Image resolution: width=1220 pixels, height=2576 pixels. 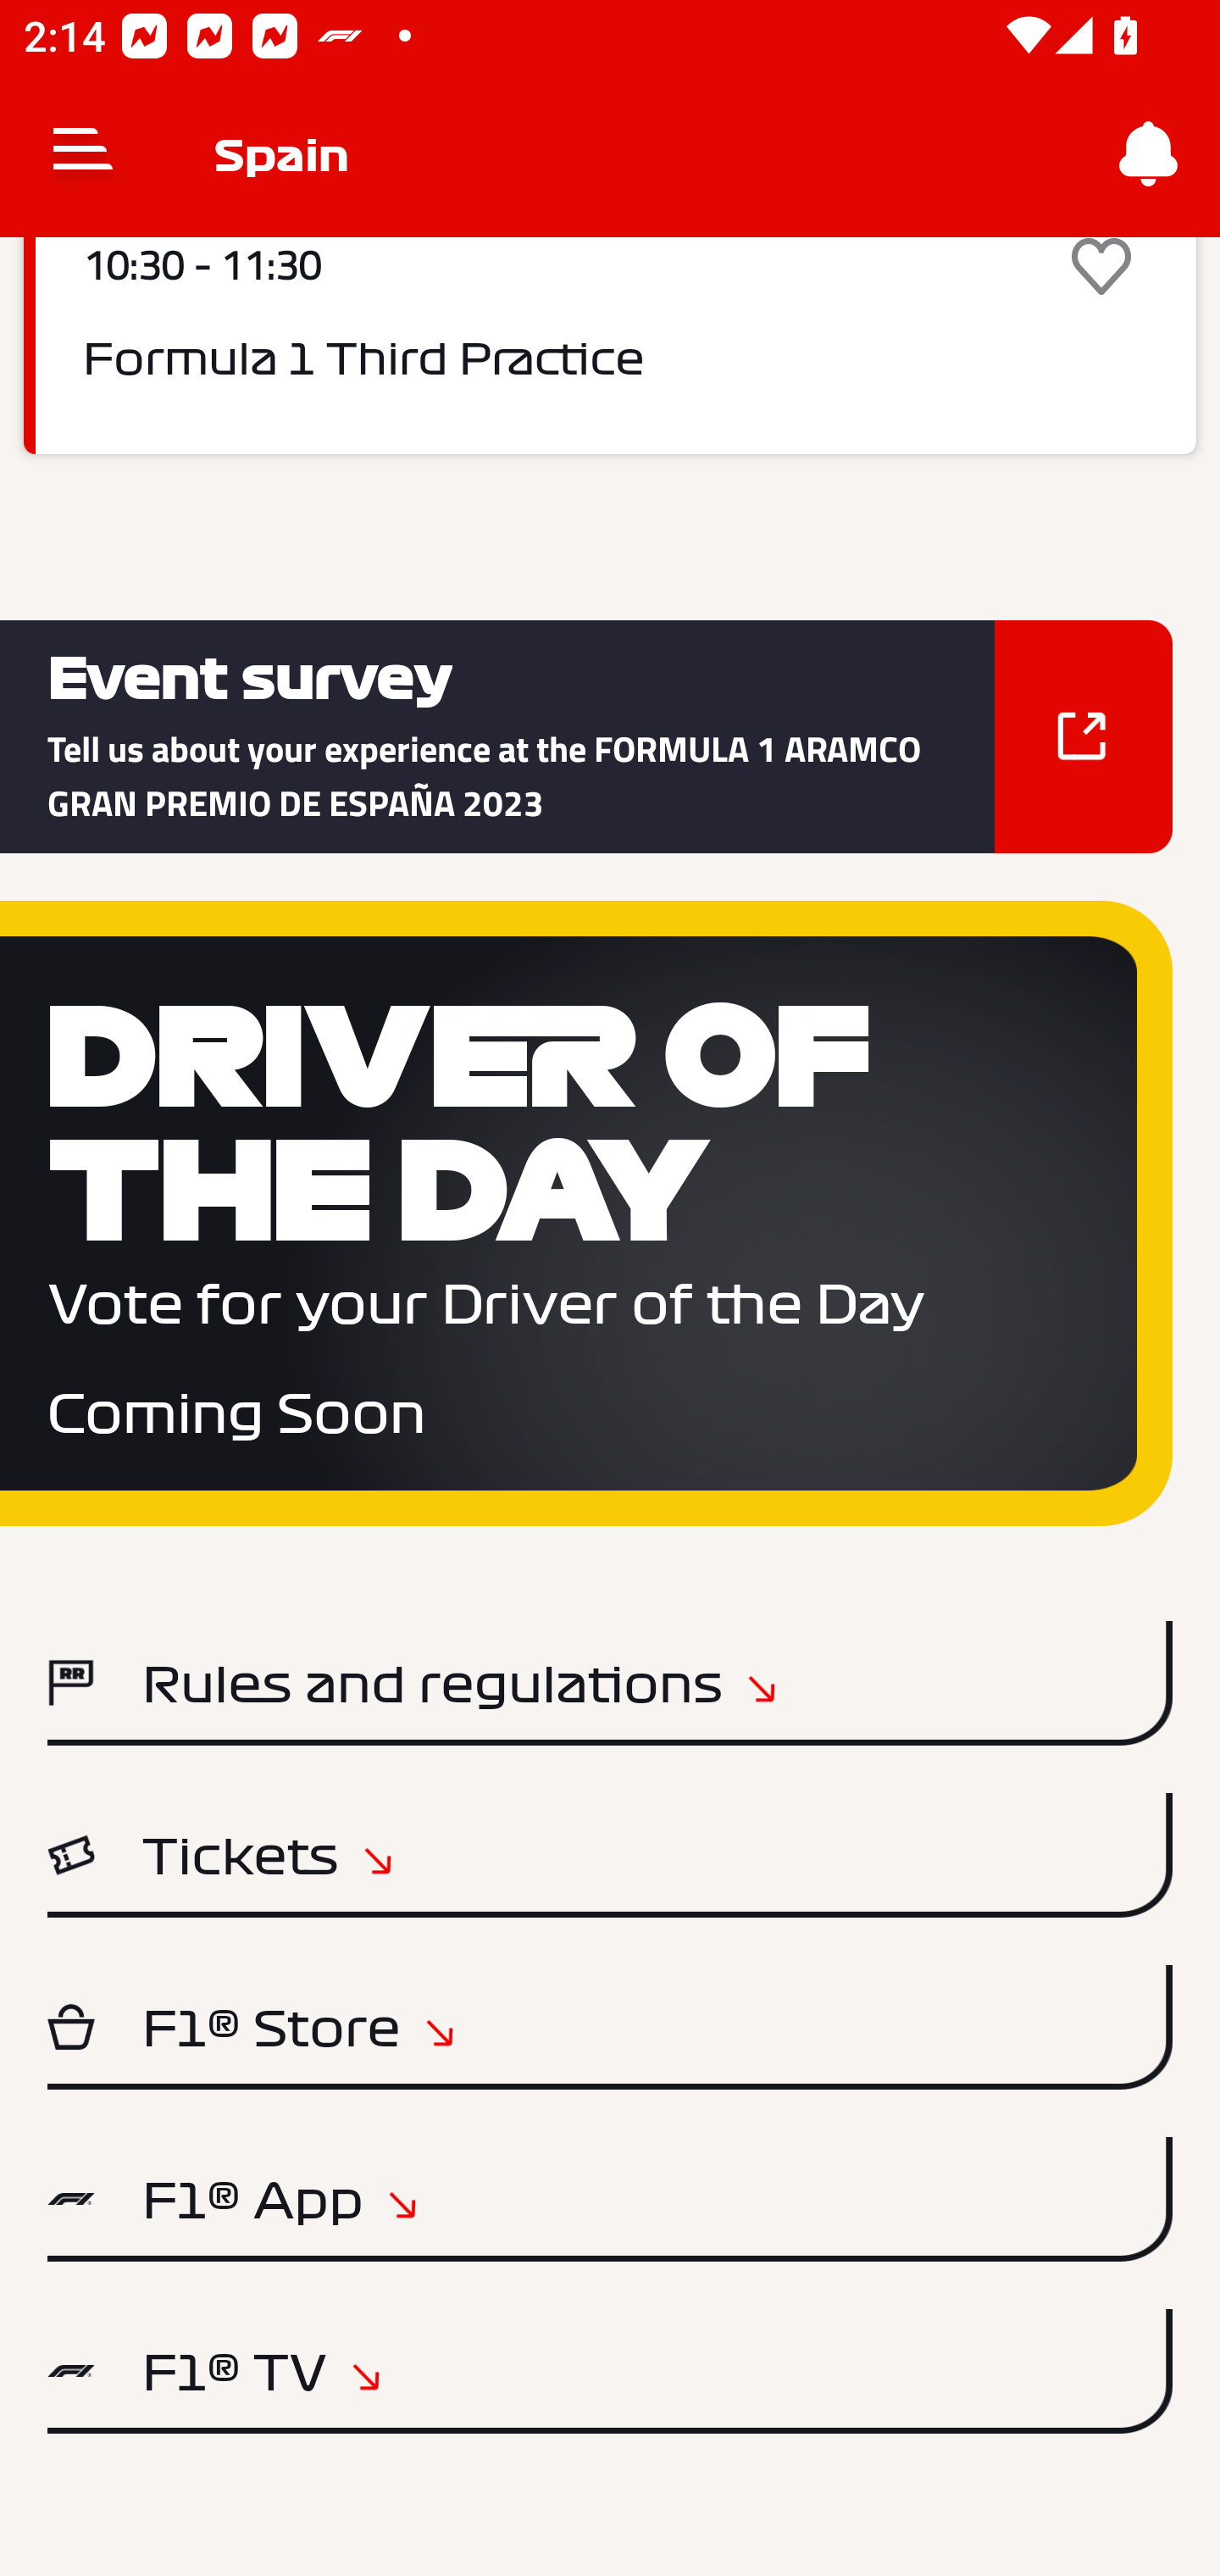 What do you see at coordinates (610, 2200) in the screenshot?
I see `F1® App` at bounding box center [610, 2200].